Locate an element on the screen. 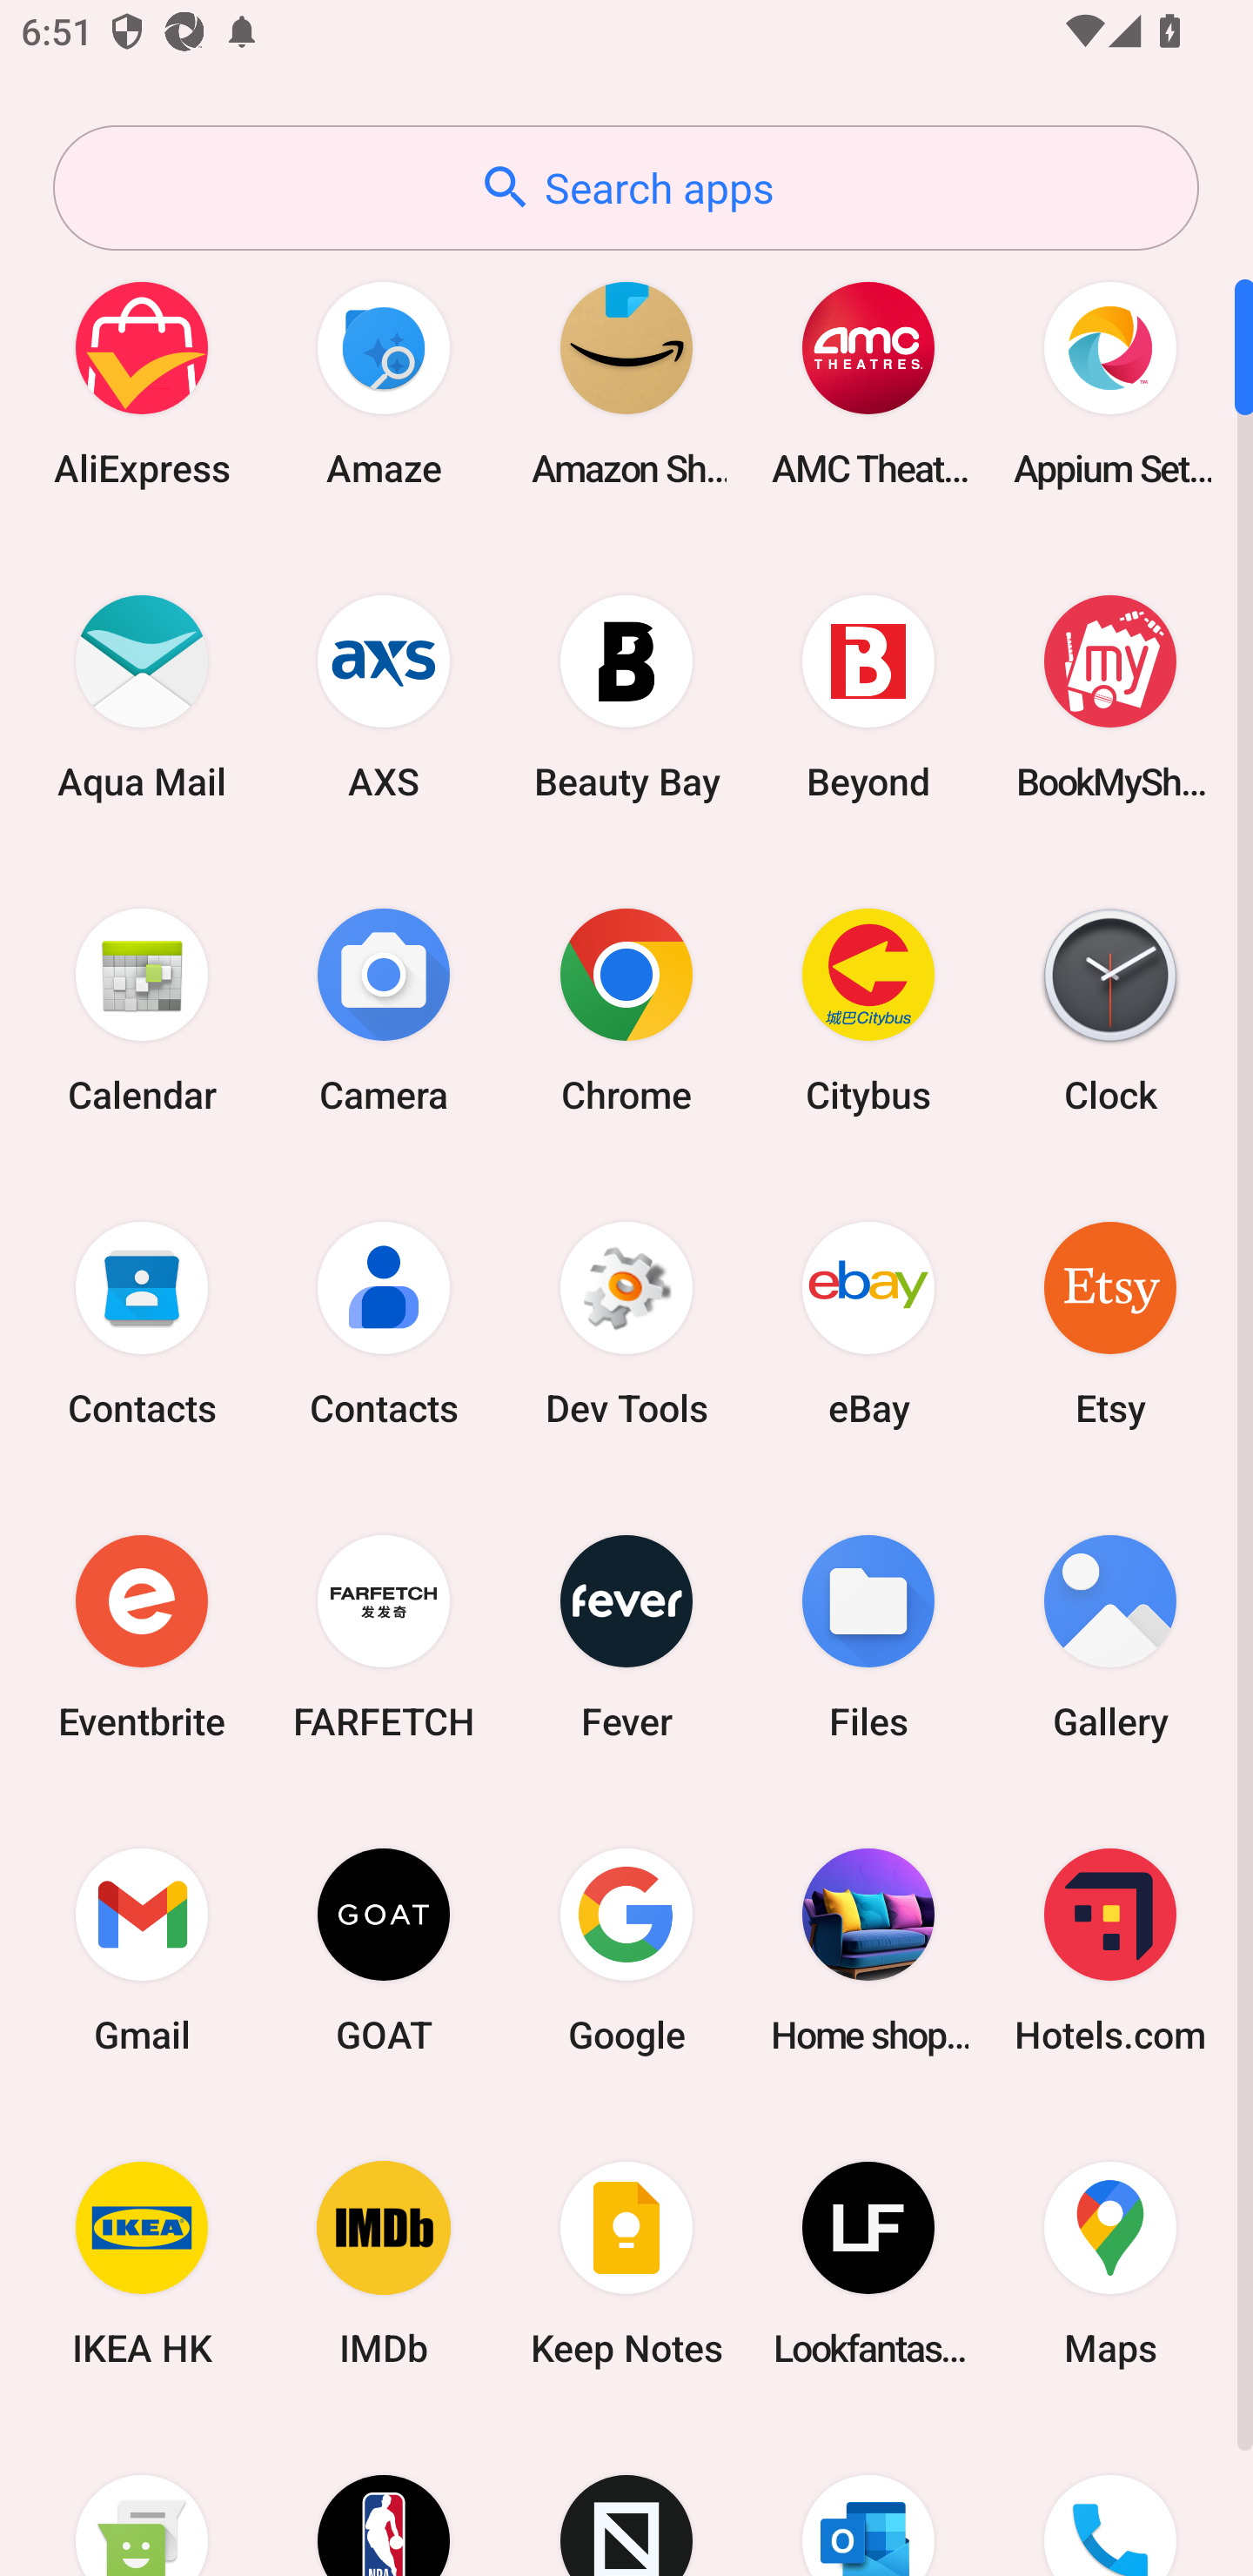  Fever is located at coordinates (626, 1636).